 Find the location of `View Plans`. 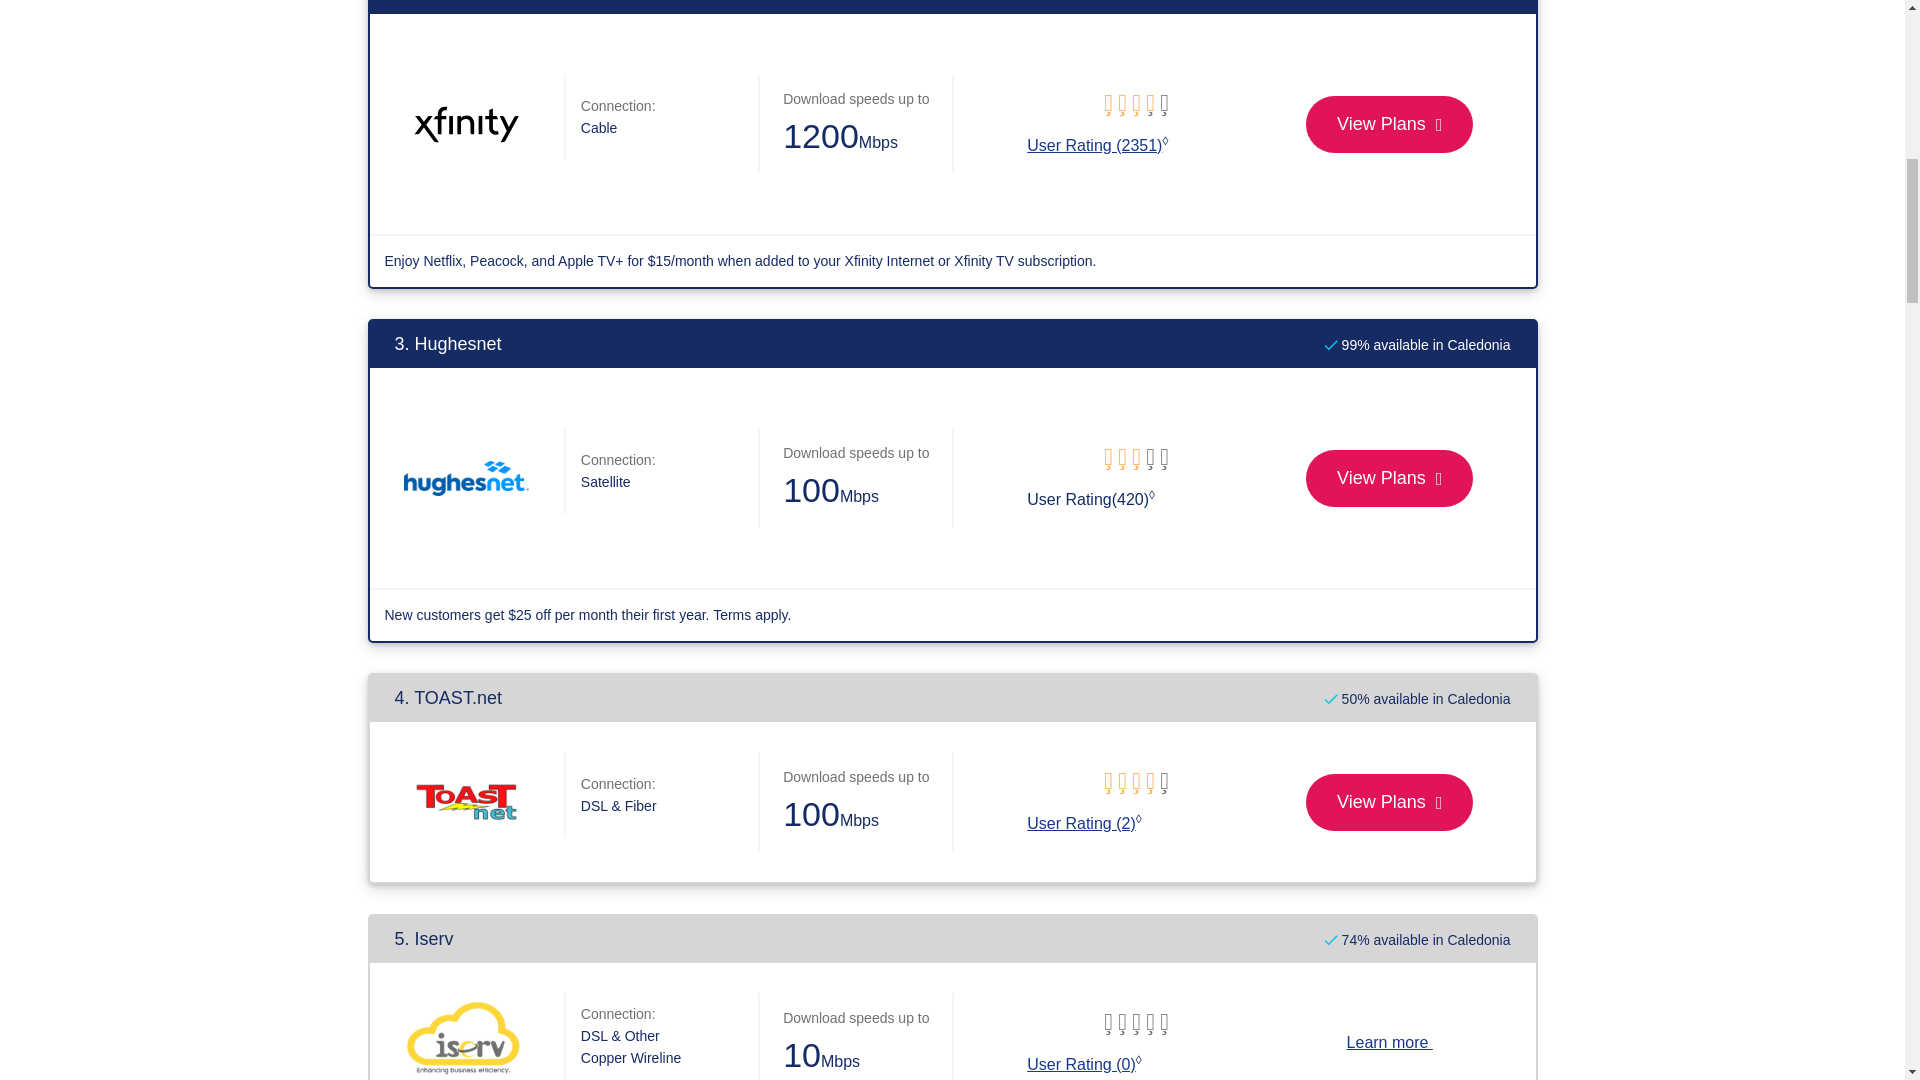

View Plans is located at coordinates (1388, 802).